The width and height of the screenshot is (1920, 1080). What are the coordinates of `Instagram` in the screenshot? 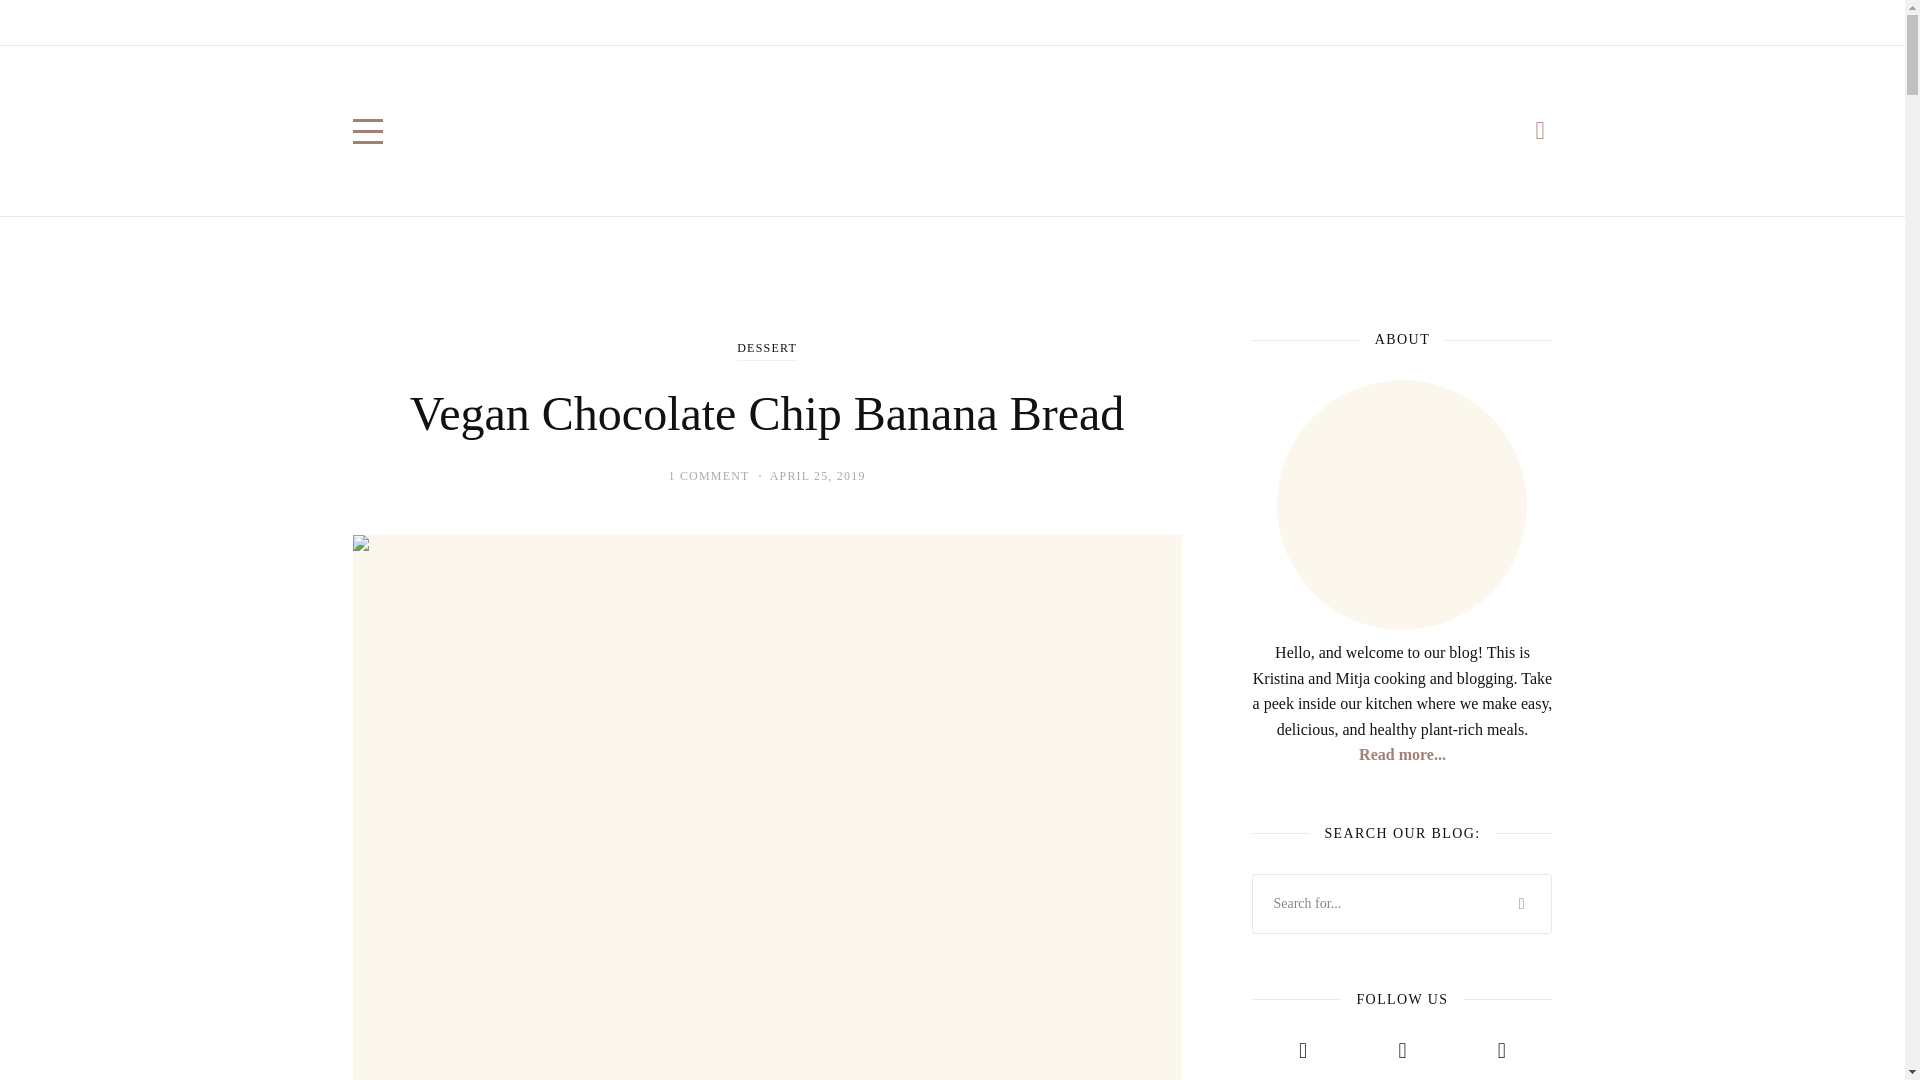 It's located at (1454, 22).